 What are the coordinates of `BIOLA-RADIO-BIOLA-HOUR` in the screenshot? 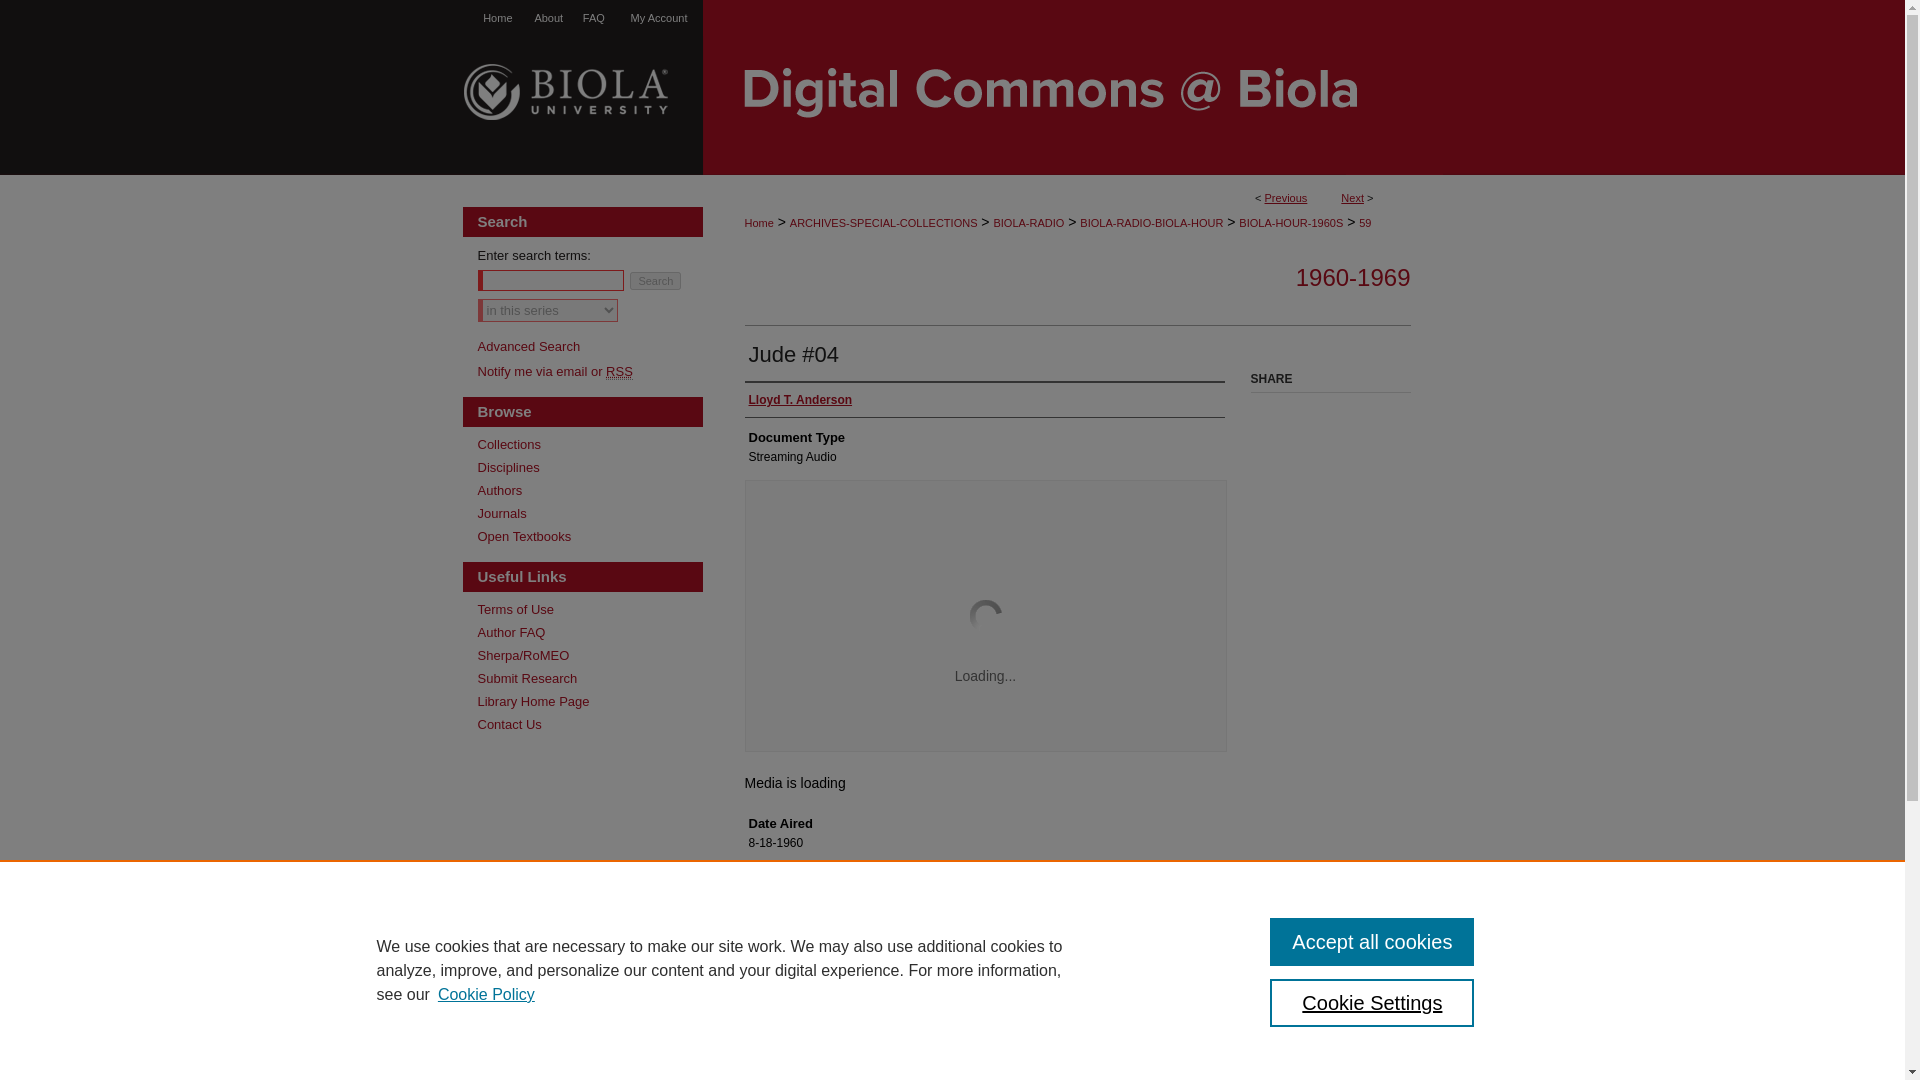 It's located at (1151, 222).